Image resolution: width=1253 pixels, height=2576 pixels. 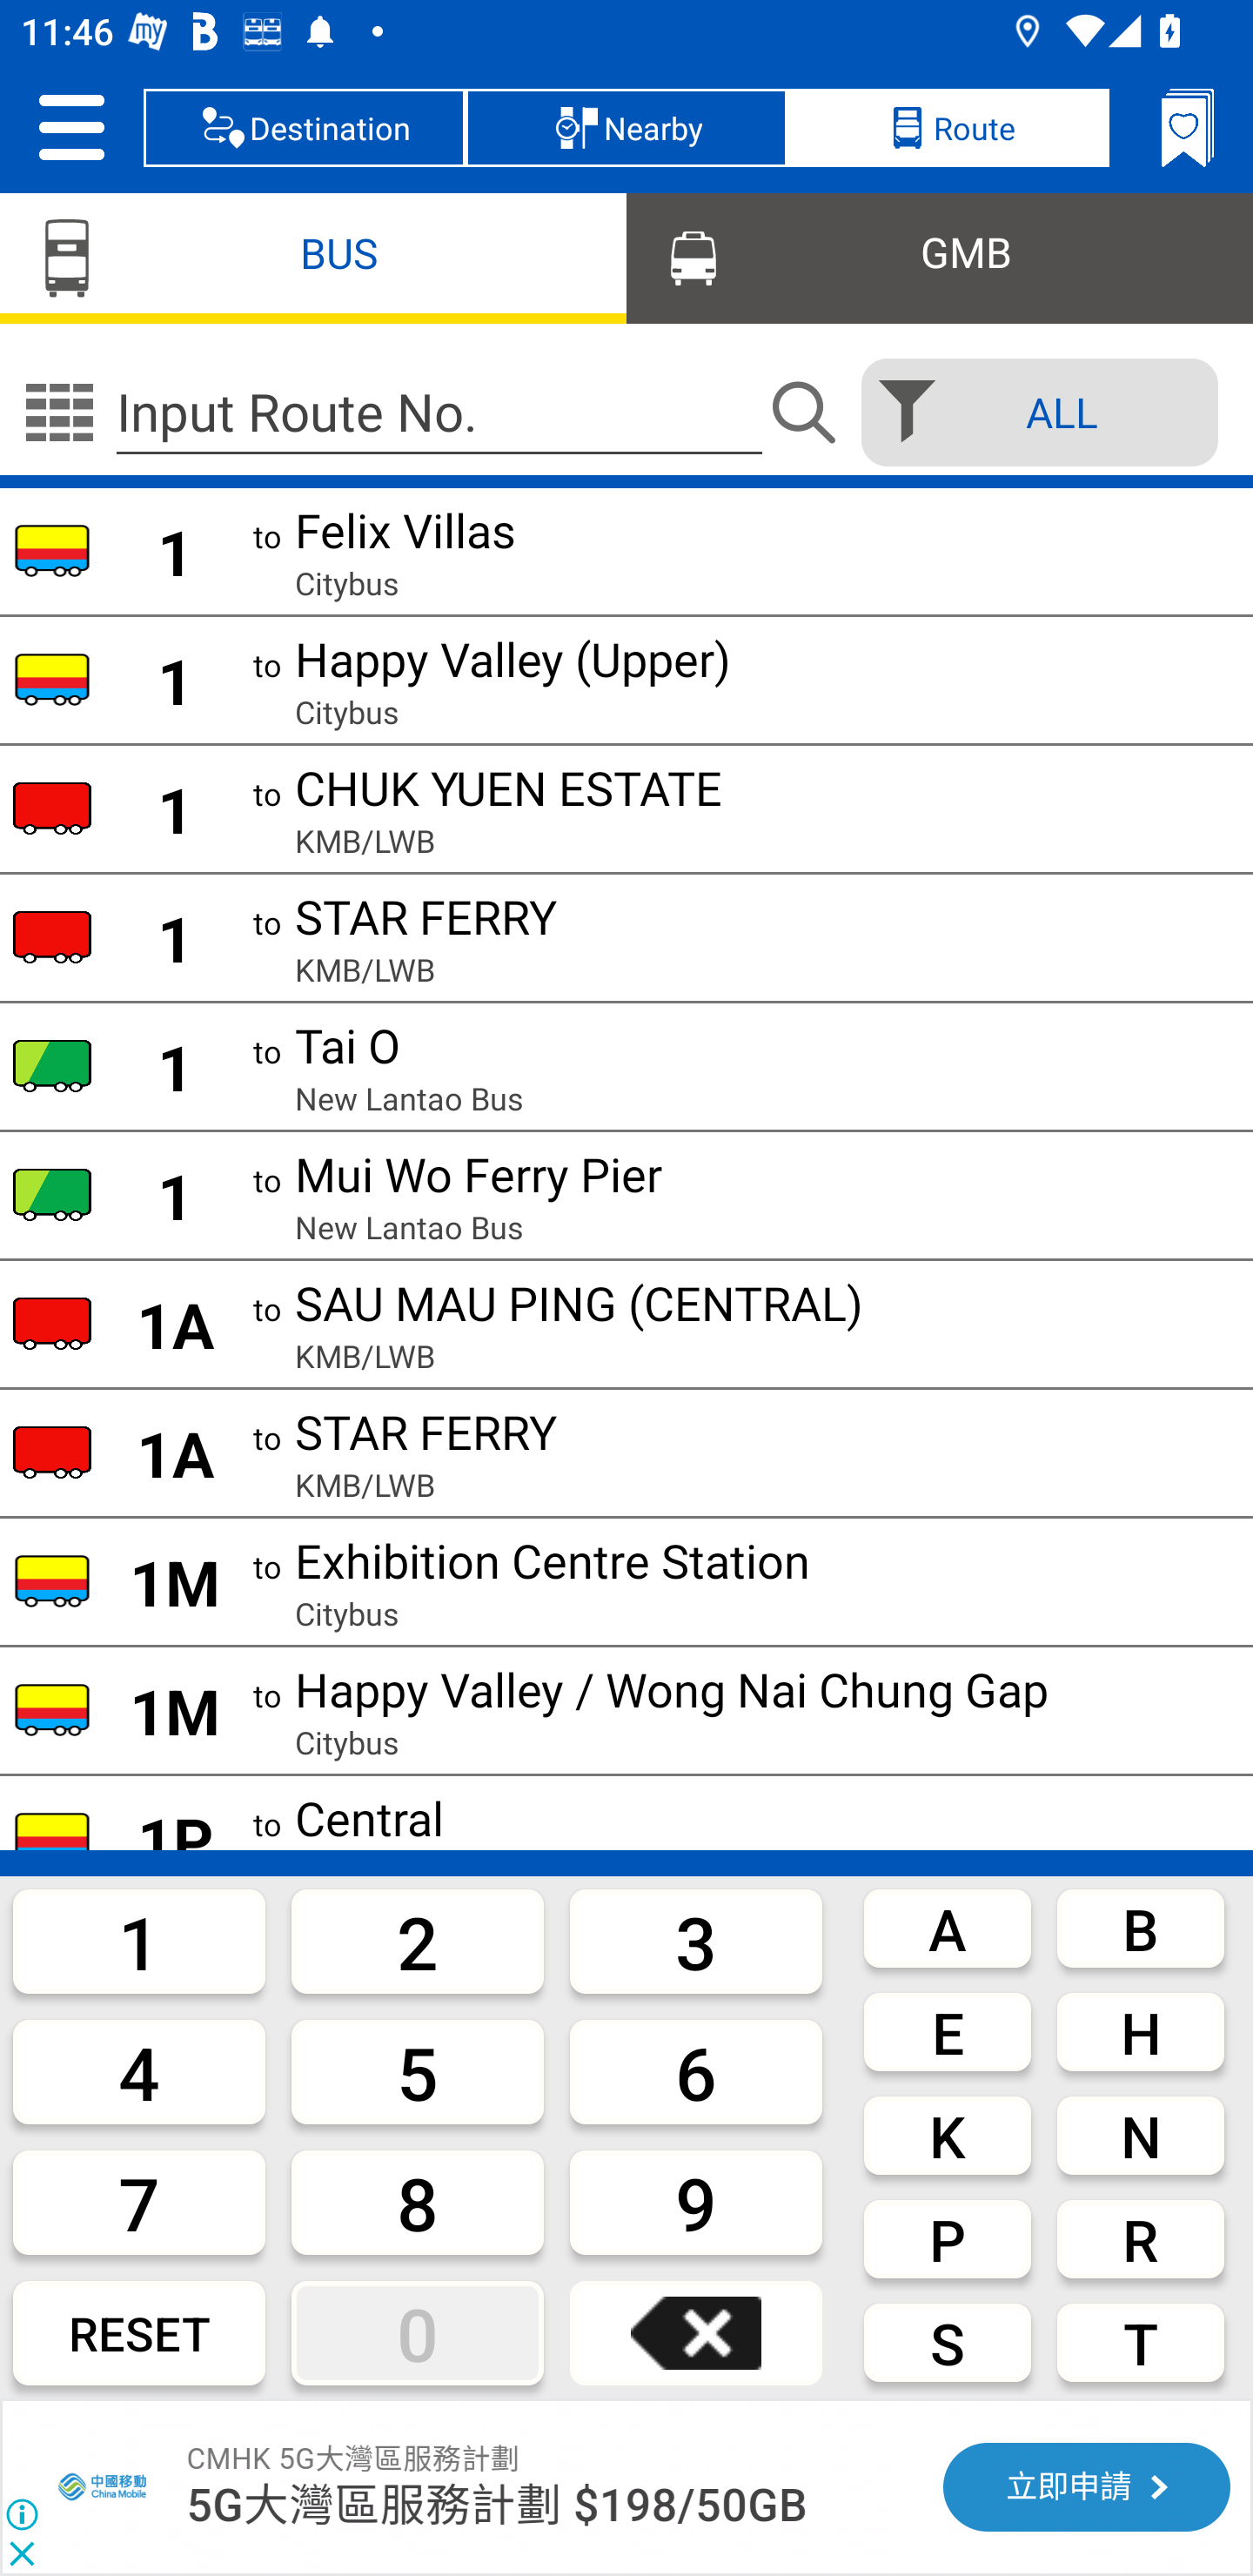 I want to click on 0, so click(x=418, y=2332).